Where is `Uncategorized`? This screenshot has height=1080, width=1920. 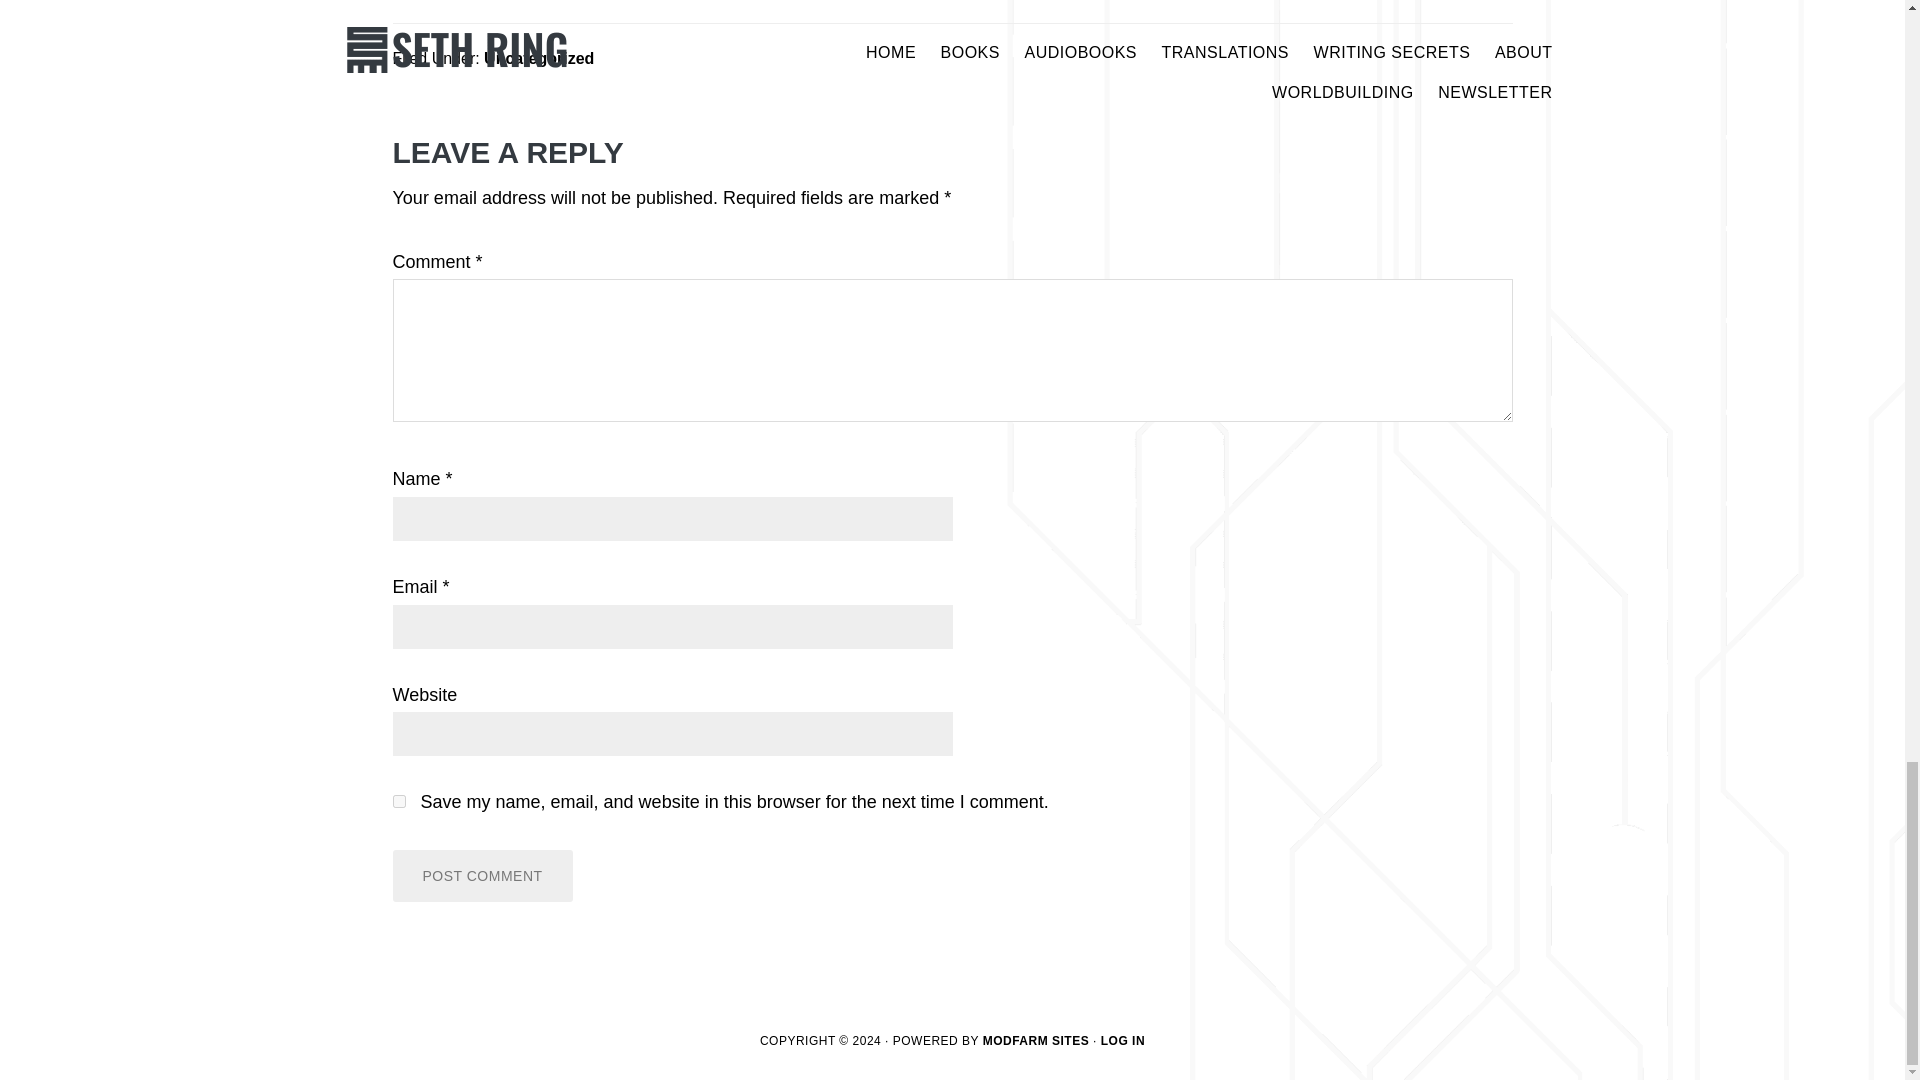
Uncategorized is located at coordinates (538, 58).